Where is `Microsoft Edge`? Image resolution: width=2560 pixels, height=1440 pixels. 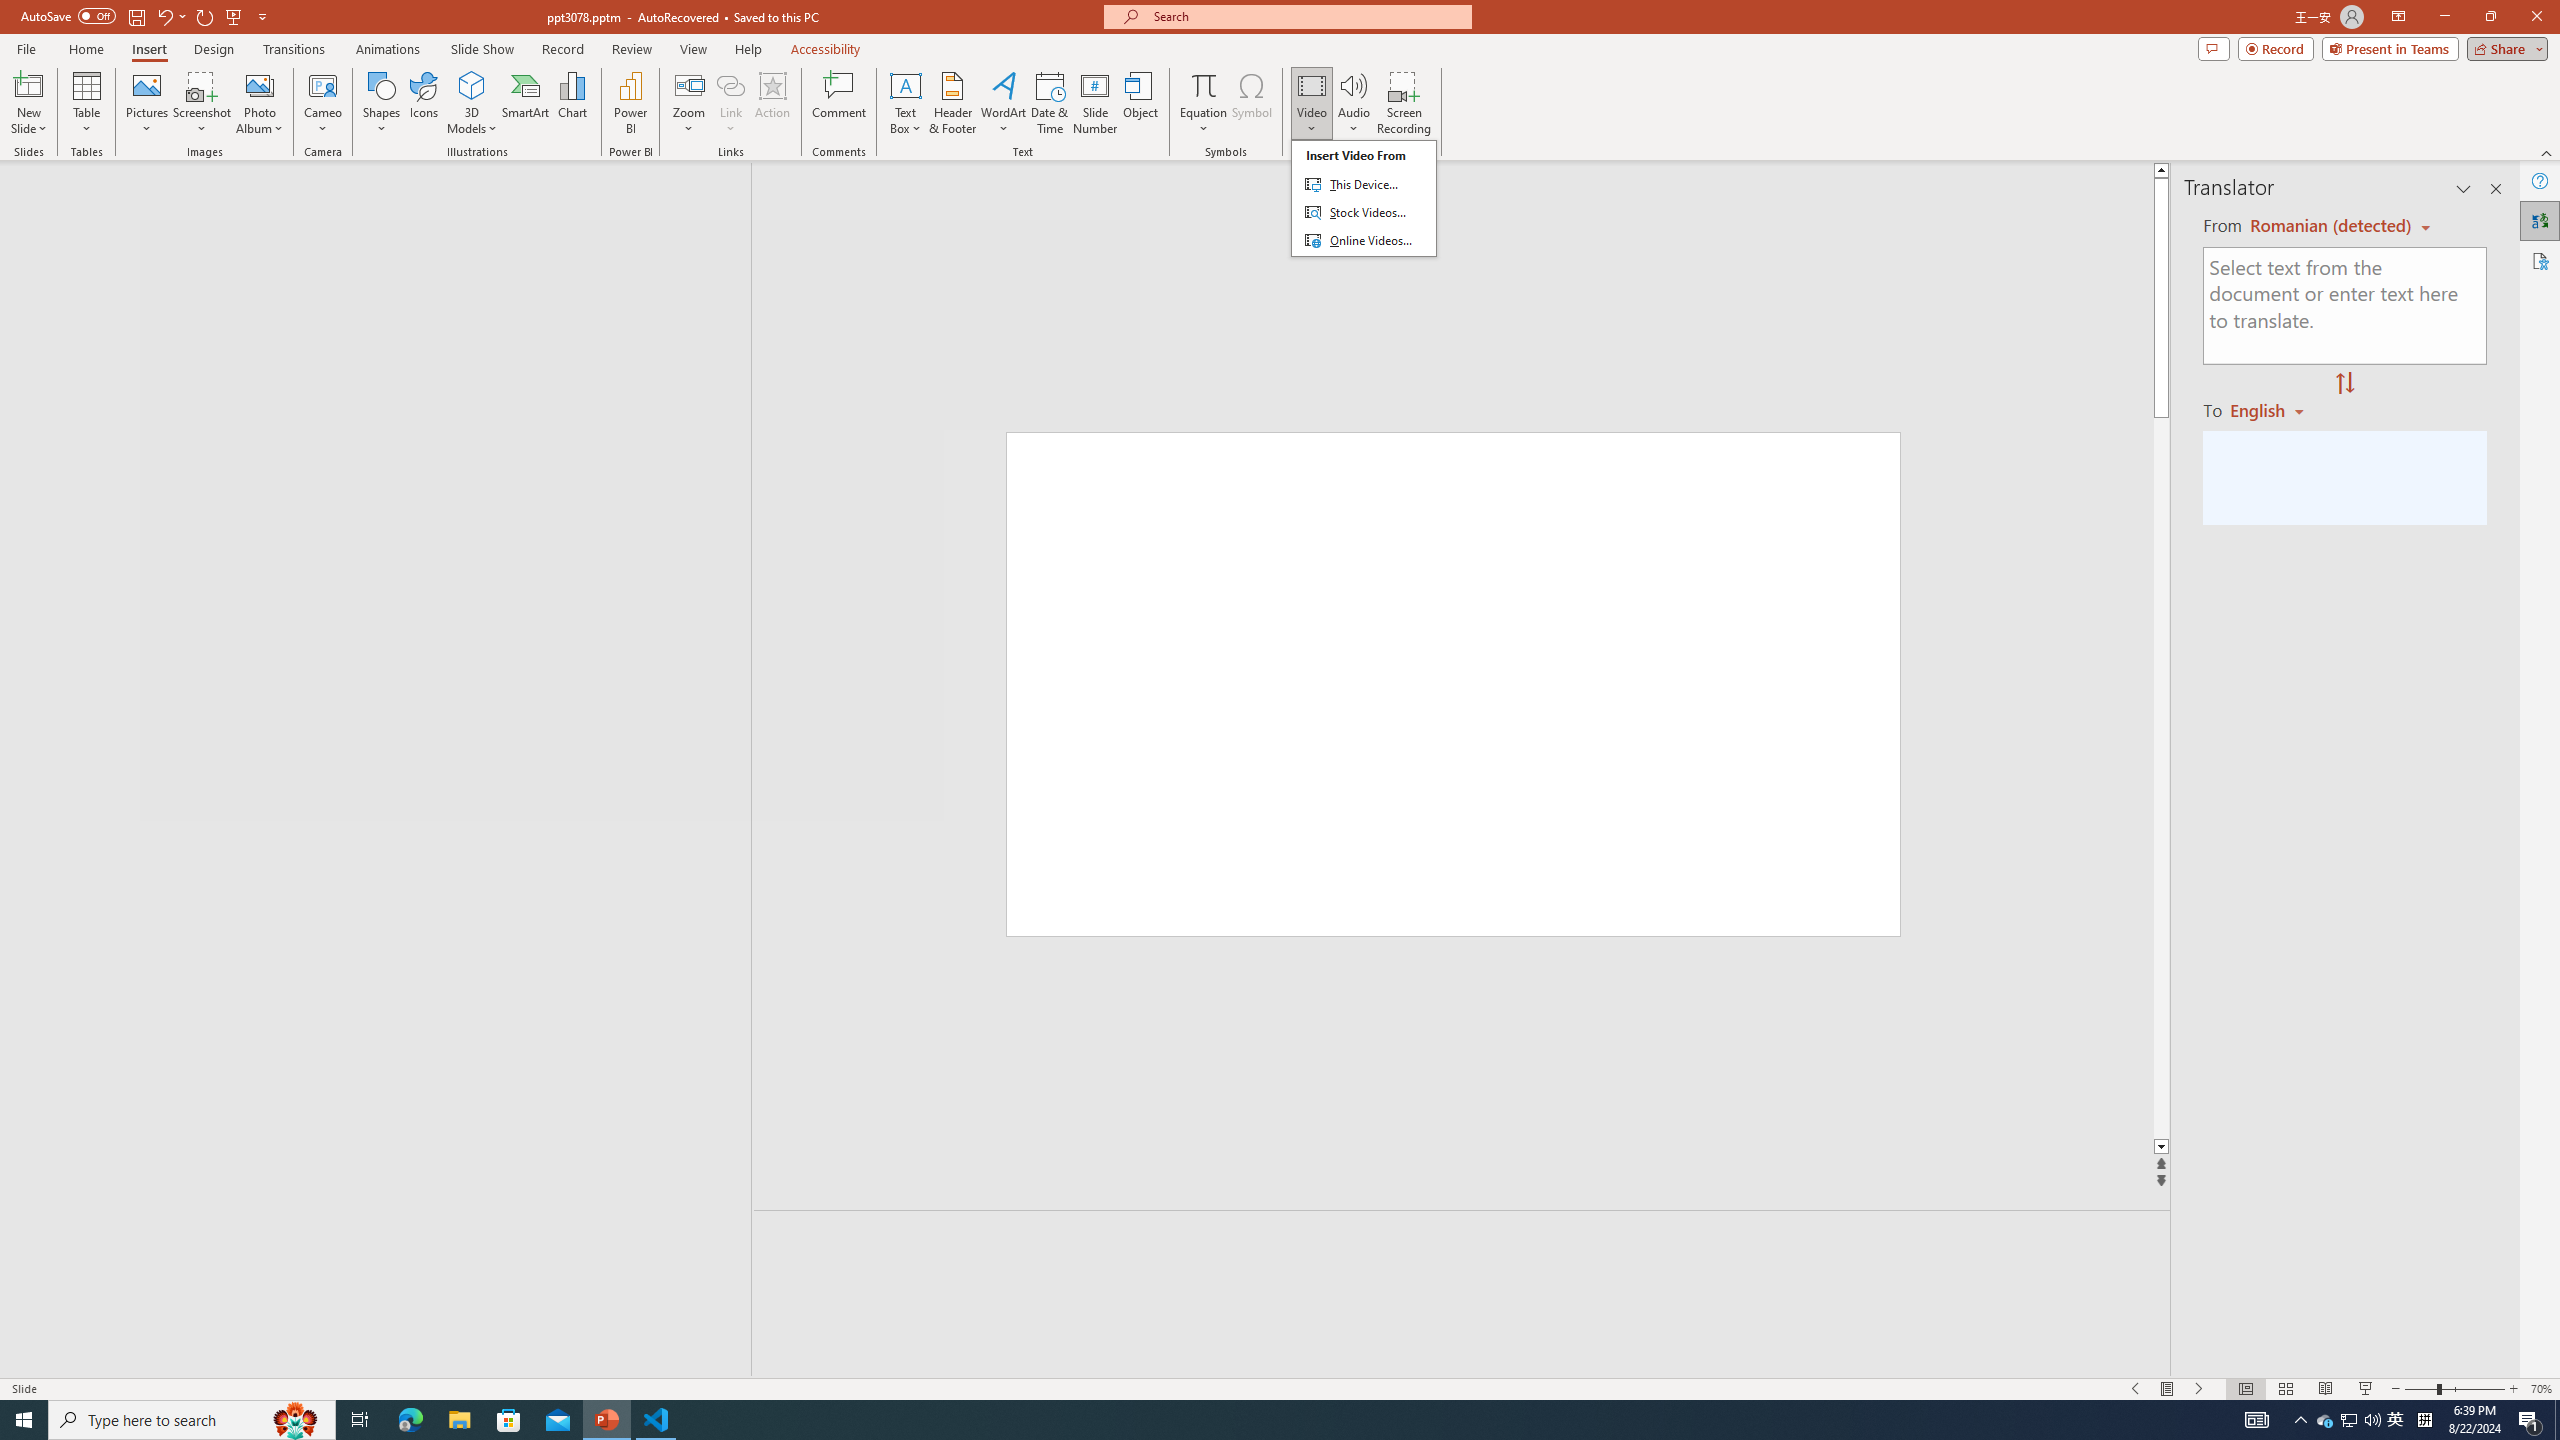
Microsoft Edge is located at coordinates (410, 1420).